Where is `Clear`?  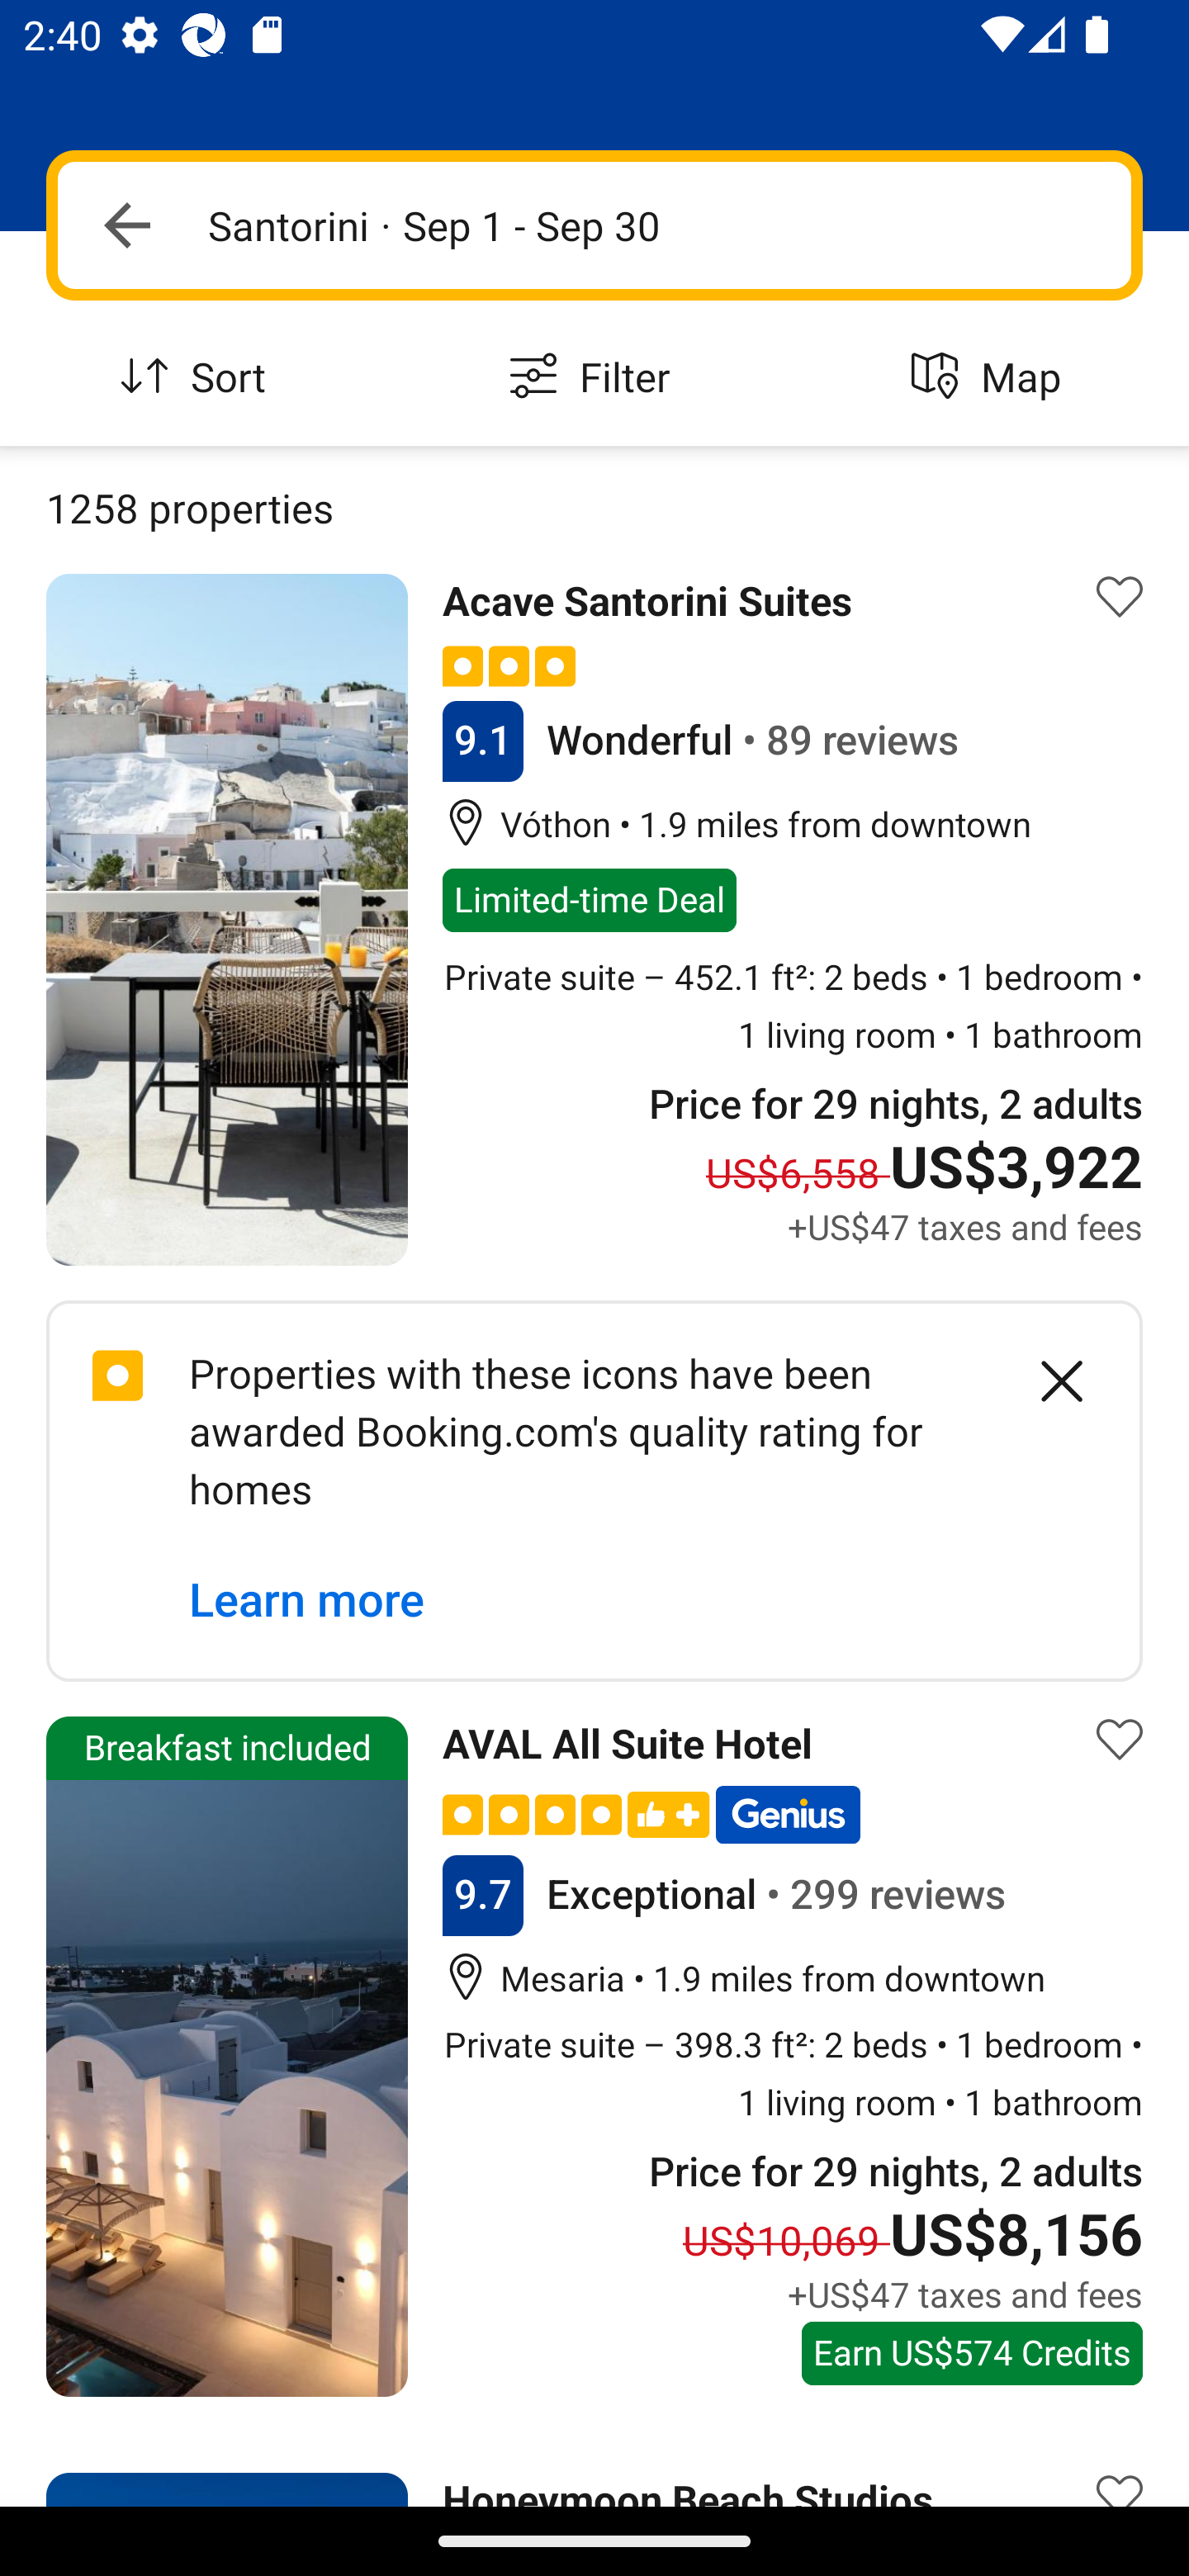 Clear is located at coordinates (1044, 1380).